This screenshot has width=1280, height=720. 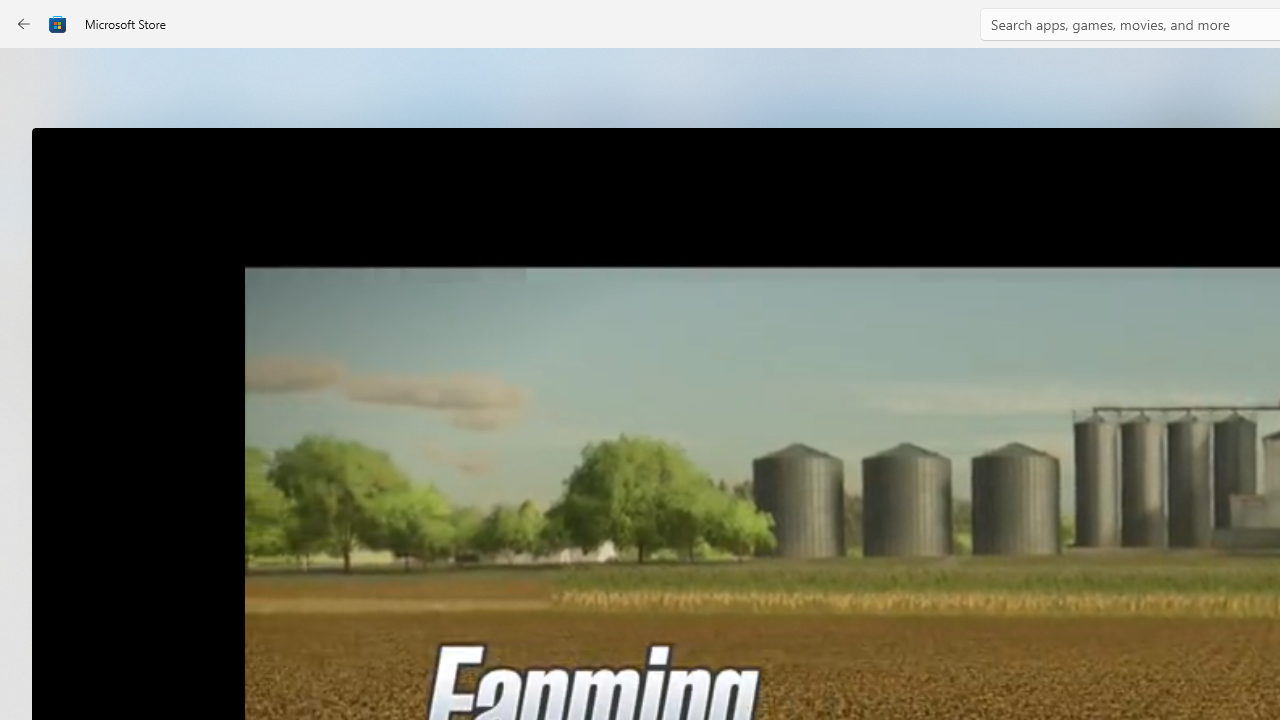 I want to click on Entertainment, so click(x=36, y=328).